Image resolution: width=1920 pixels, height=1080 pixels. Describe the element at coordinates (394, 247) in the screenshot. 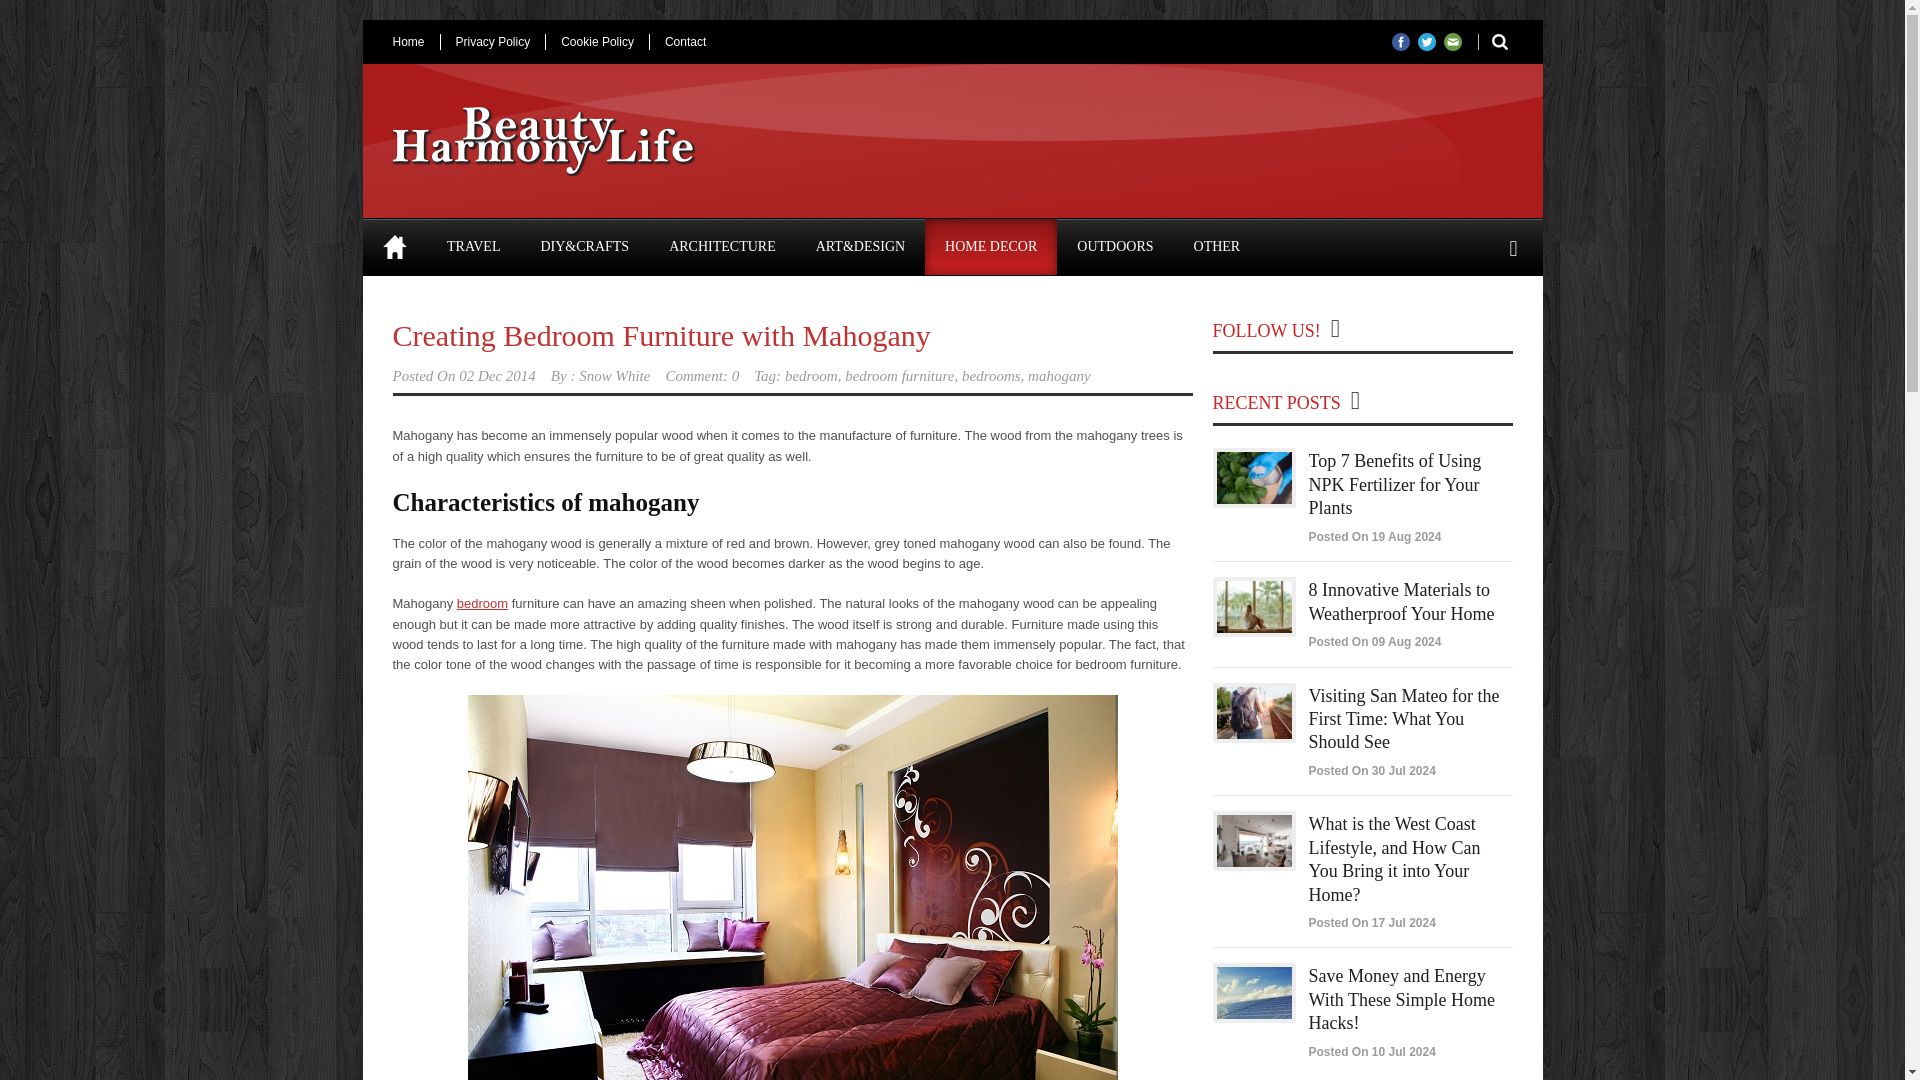

I see `Home` at that location.